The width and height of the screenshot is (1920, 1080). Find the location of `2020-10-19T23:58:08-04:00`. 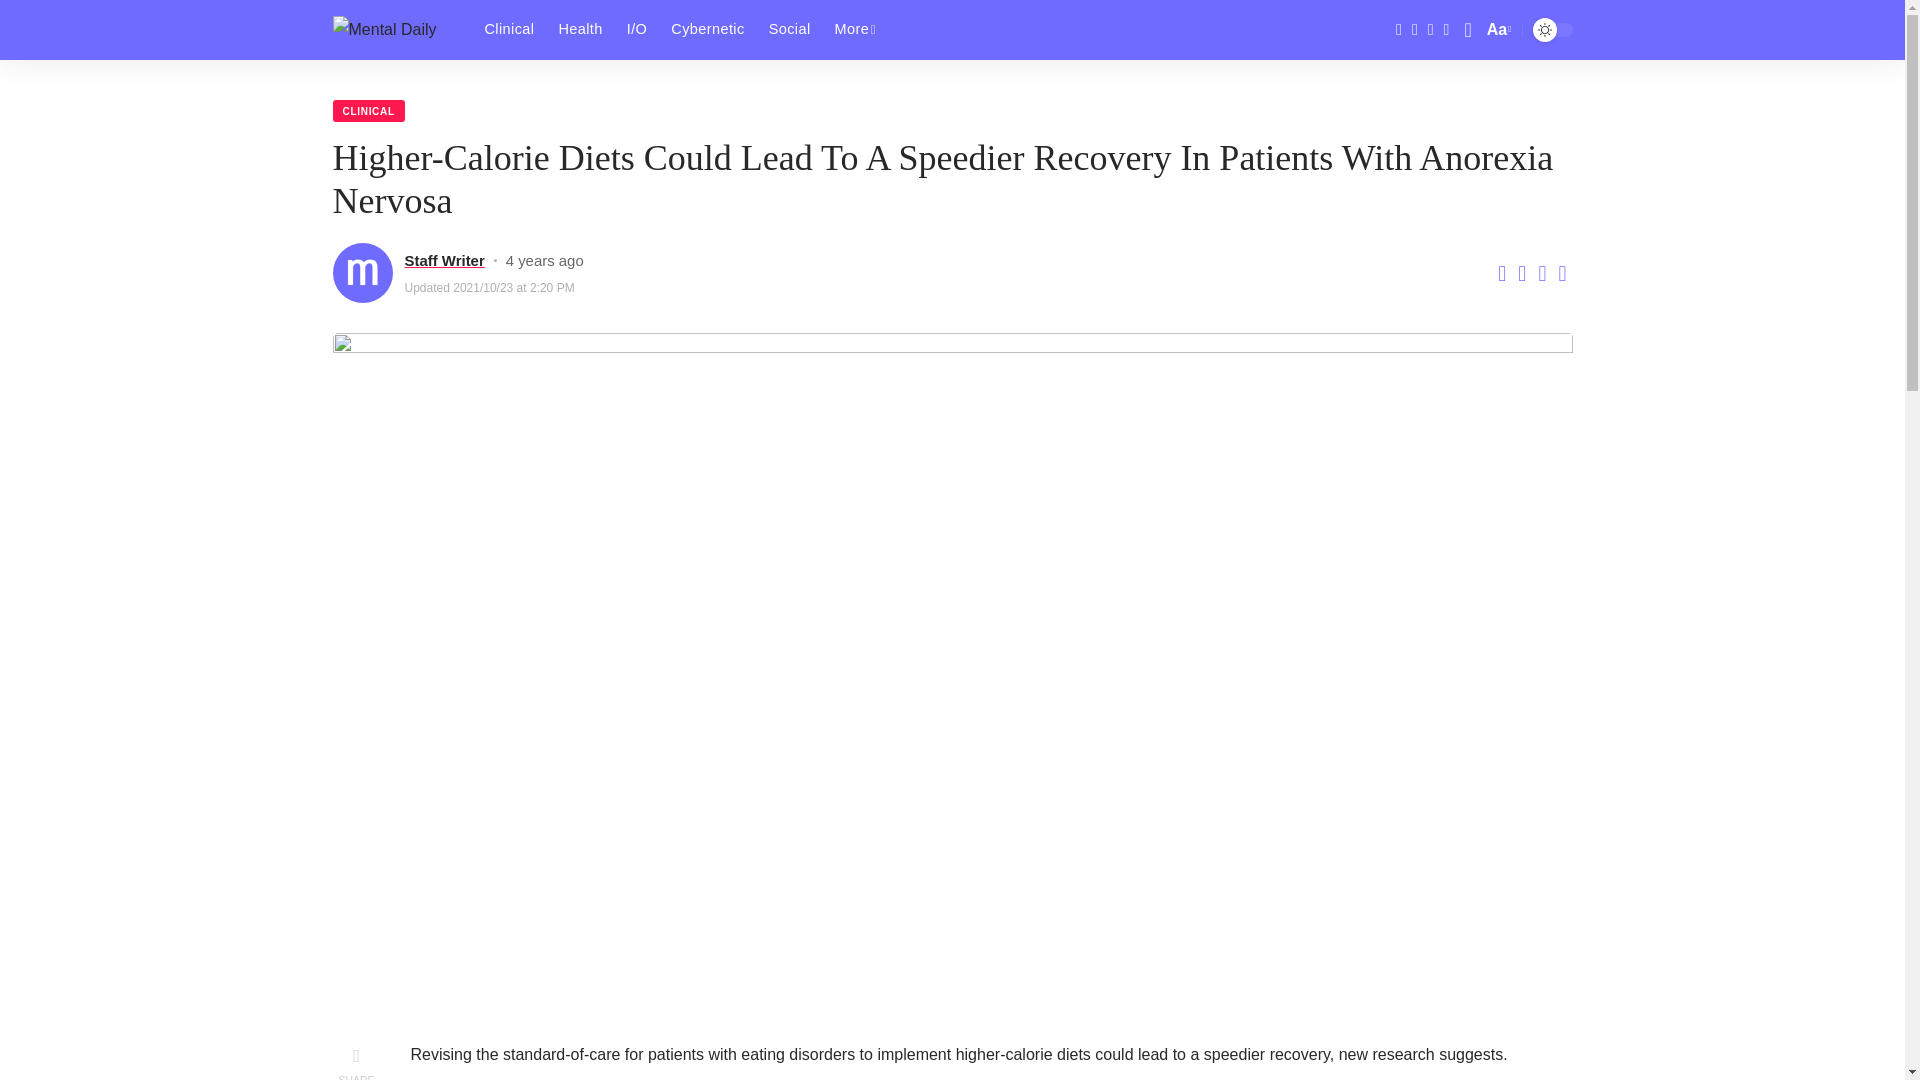

2020-10-19T23:58:08-04:00 is located at coordinates (544, 260).